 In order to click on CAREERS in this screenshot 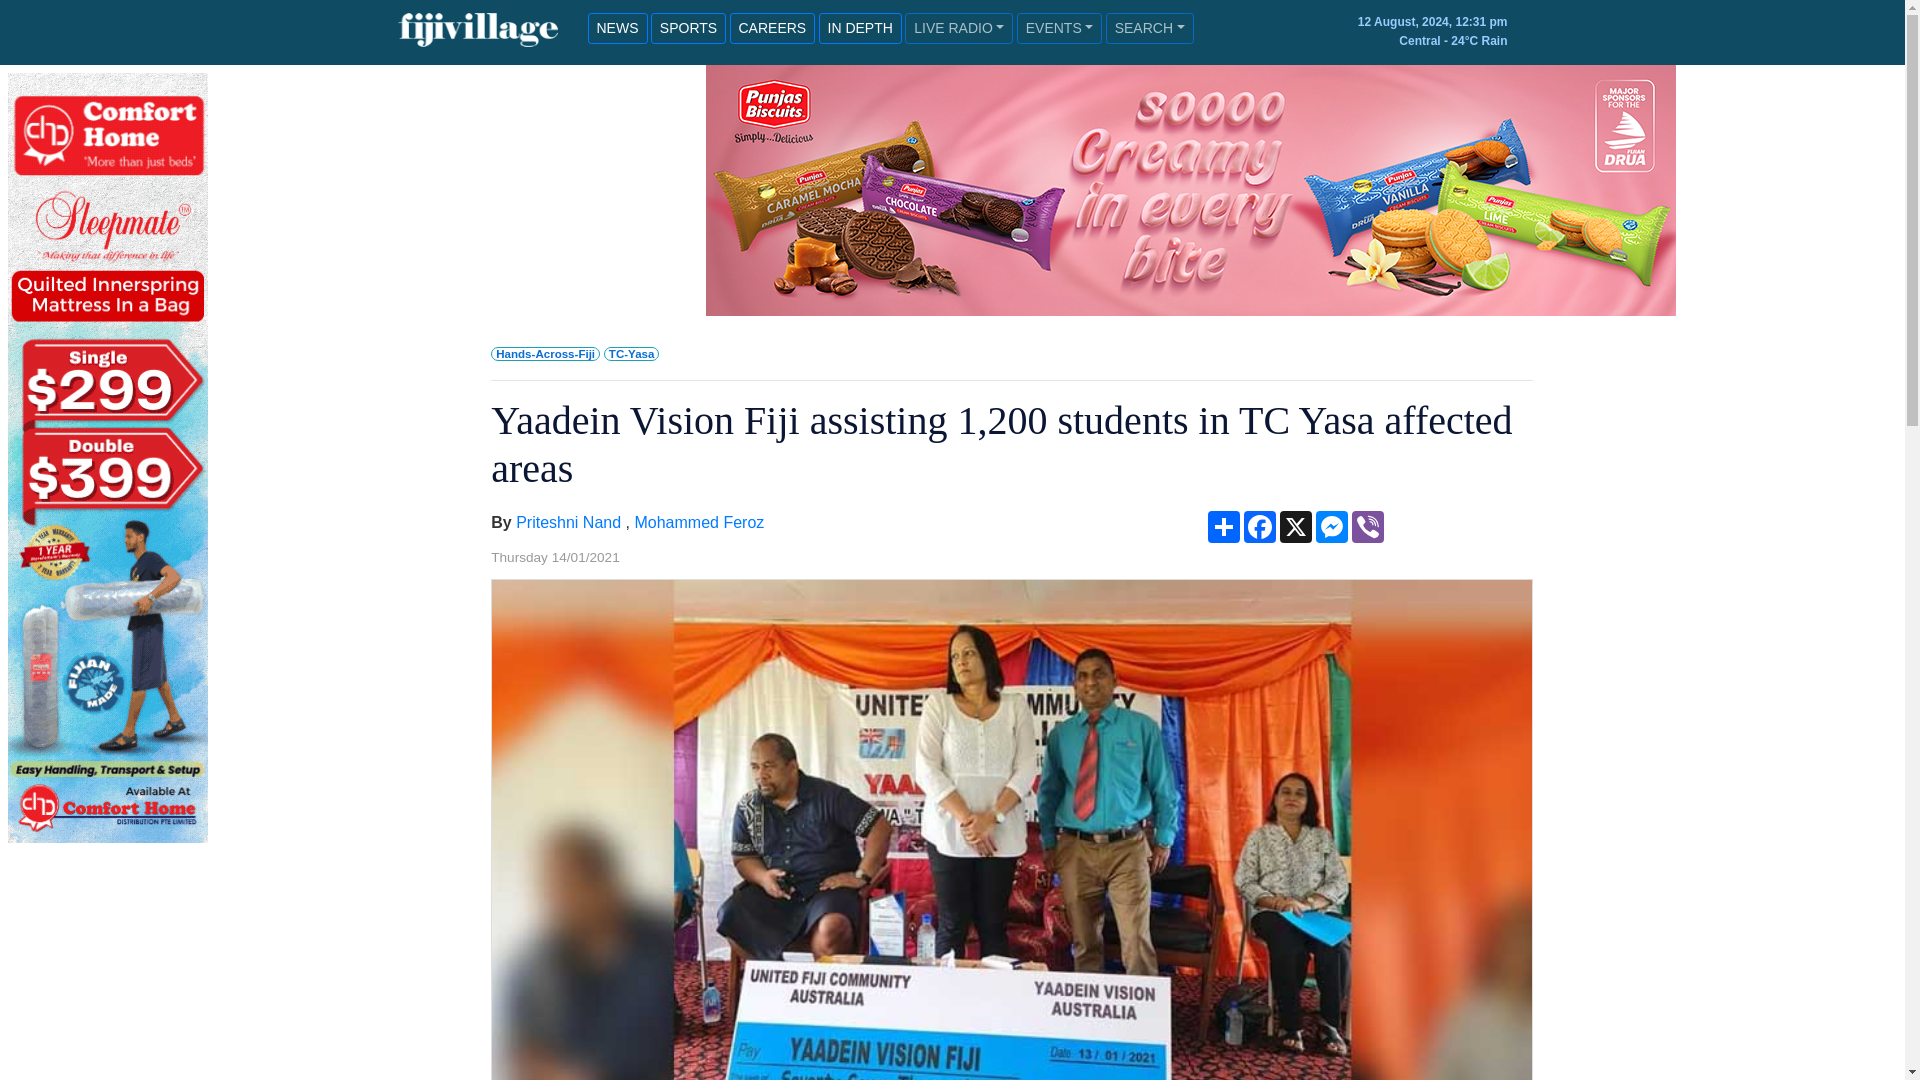, I will do `click(772, 28)`.